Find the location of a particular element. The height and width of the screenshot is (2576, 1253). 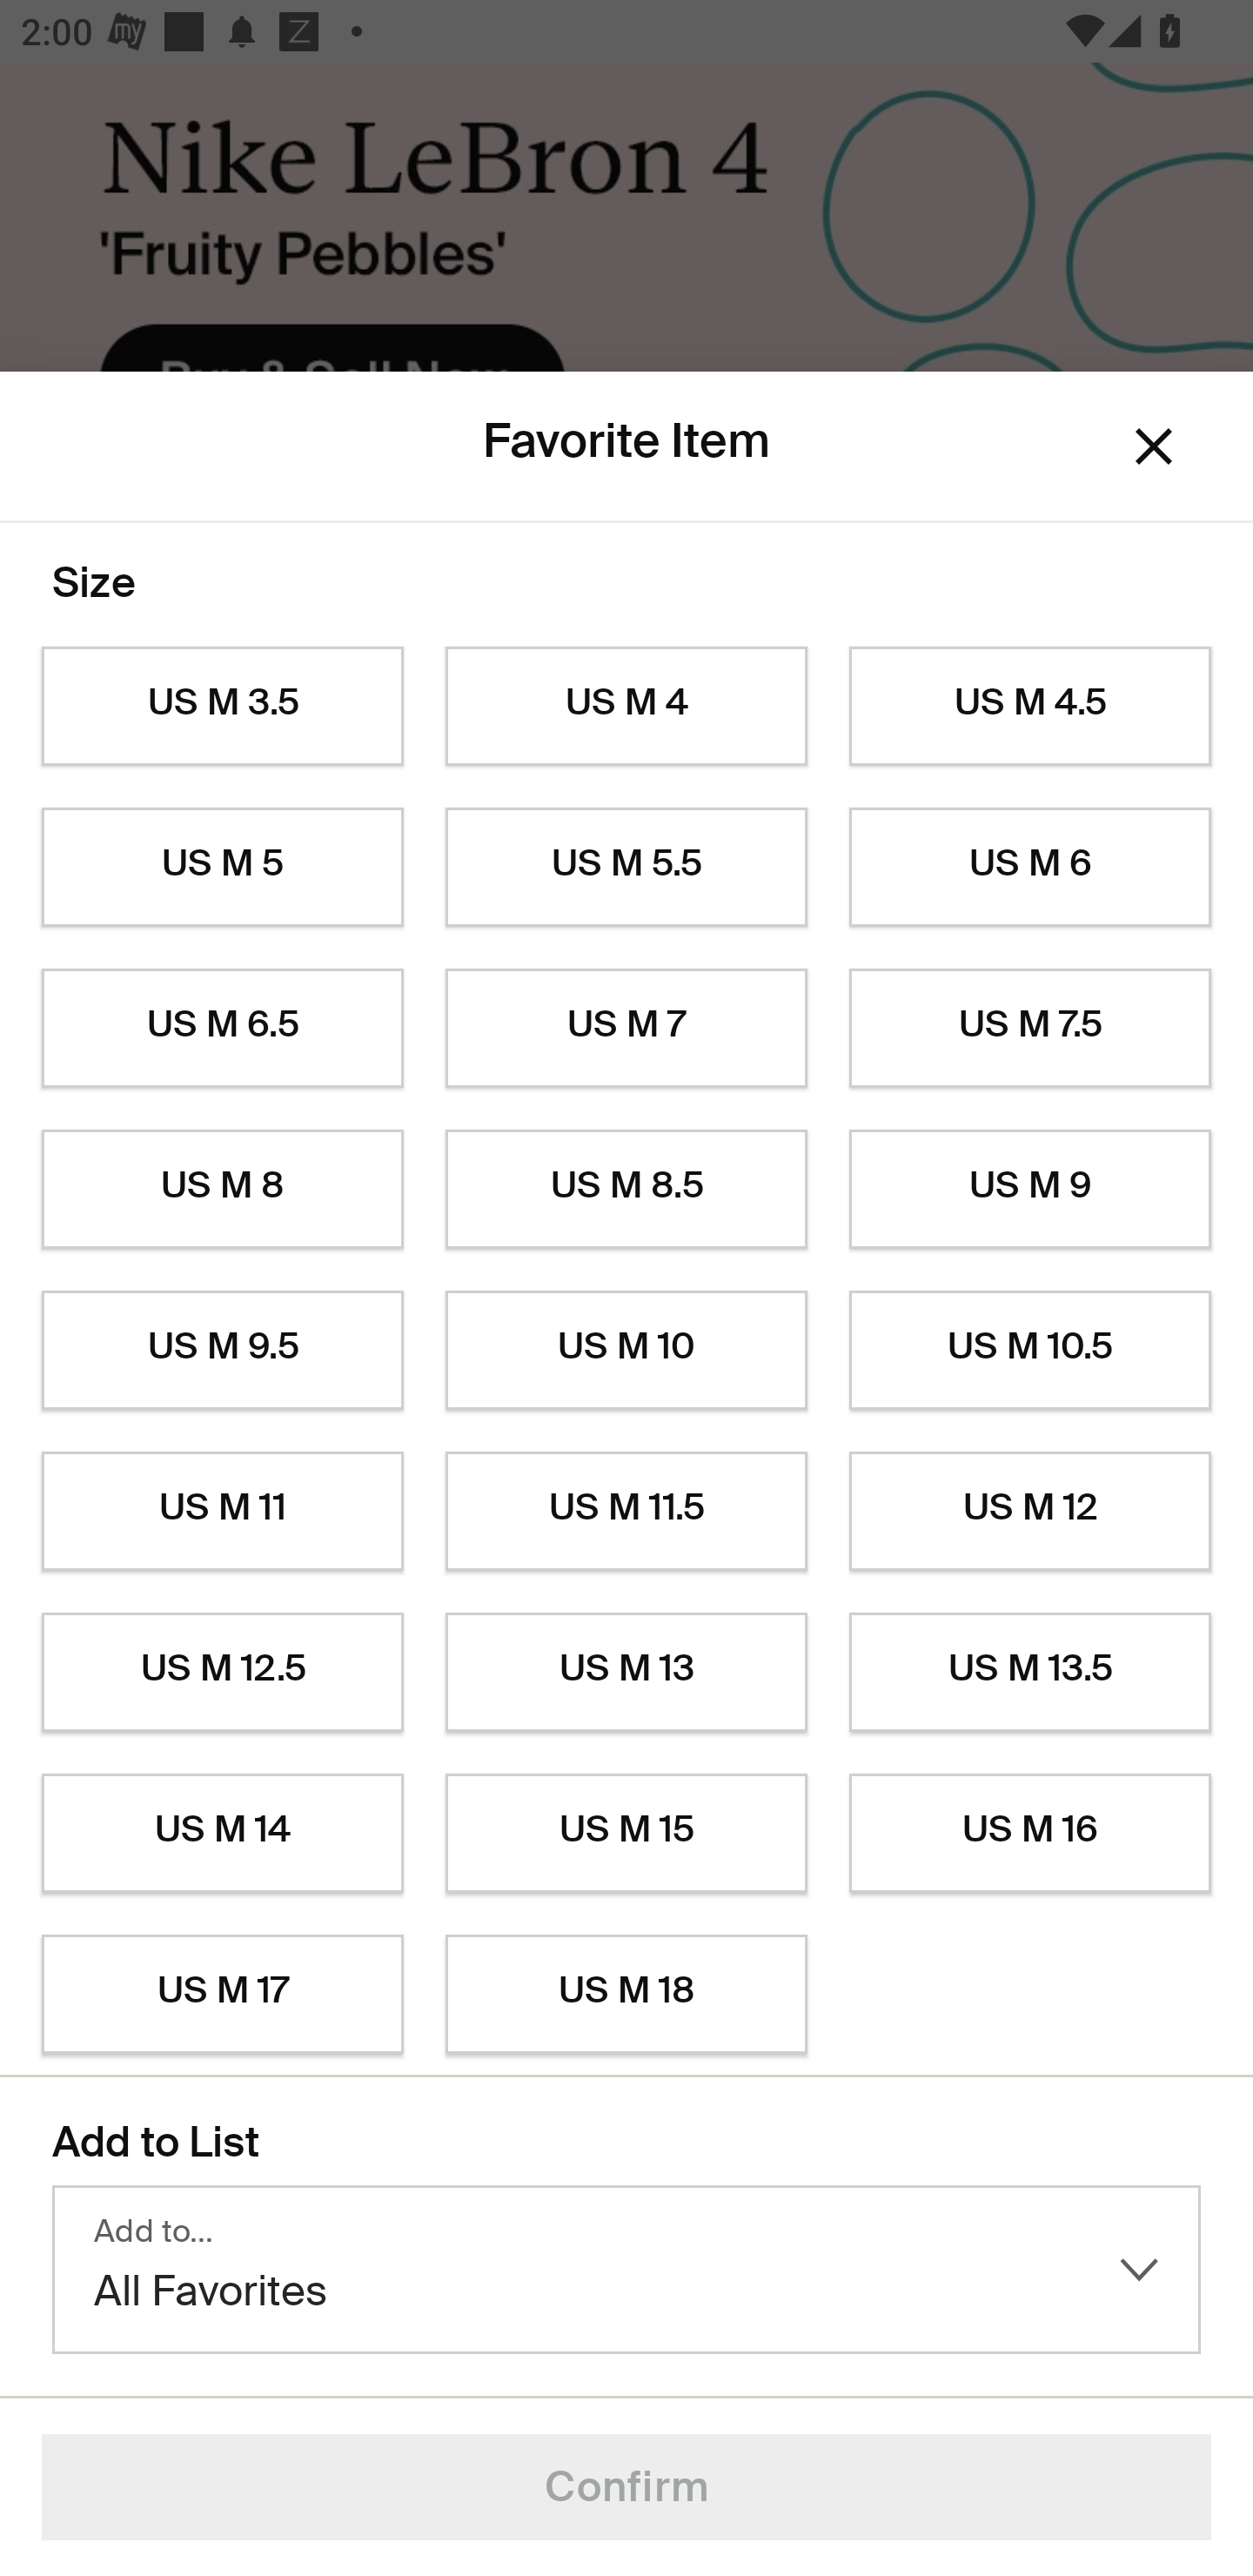

US M 12.5 is located at coordinates (222, 1673).